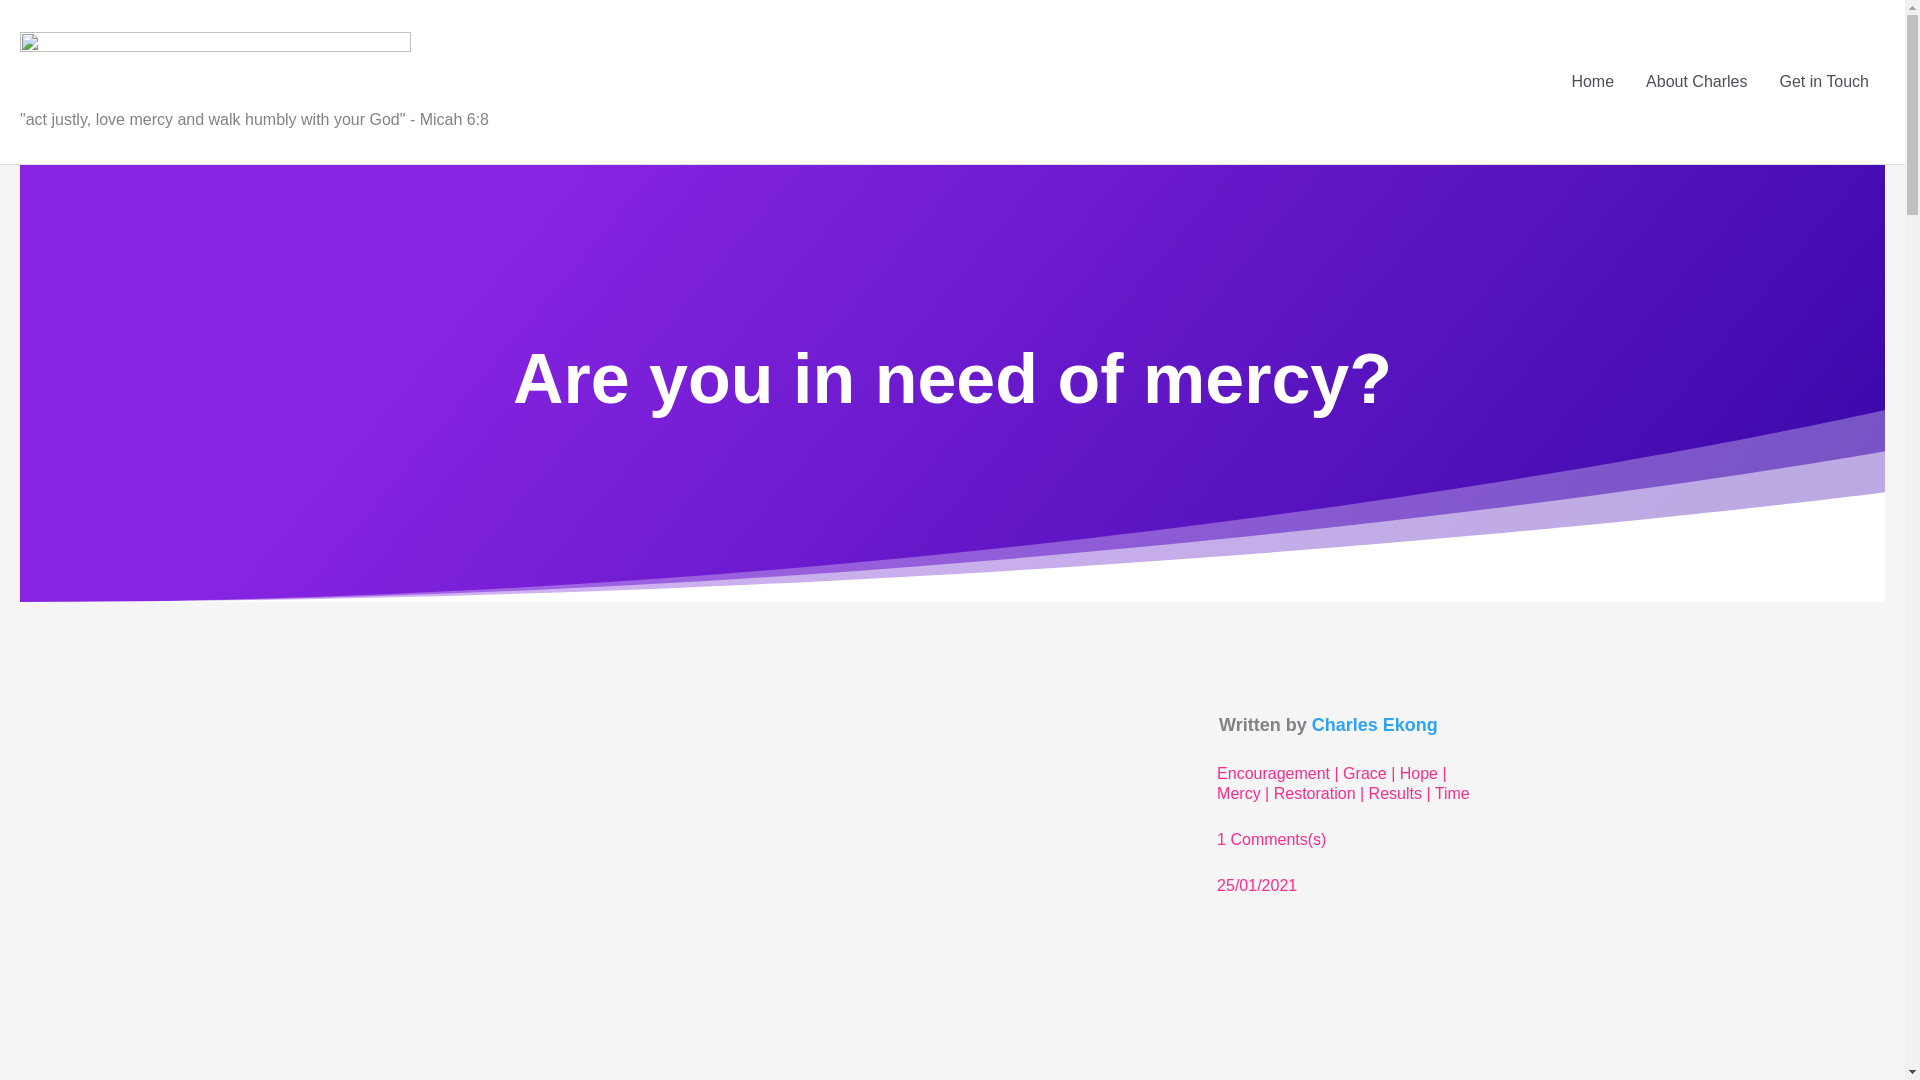  Describe the element at coordinates (1395, 798) in the screenshot. I see `Results` at that location.